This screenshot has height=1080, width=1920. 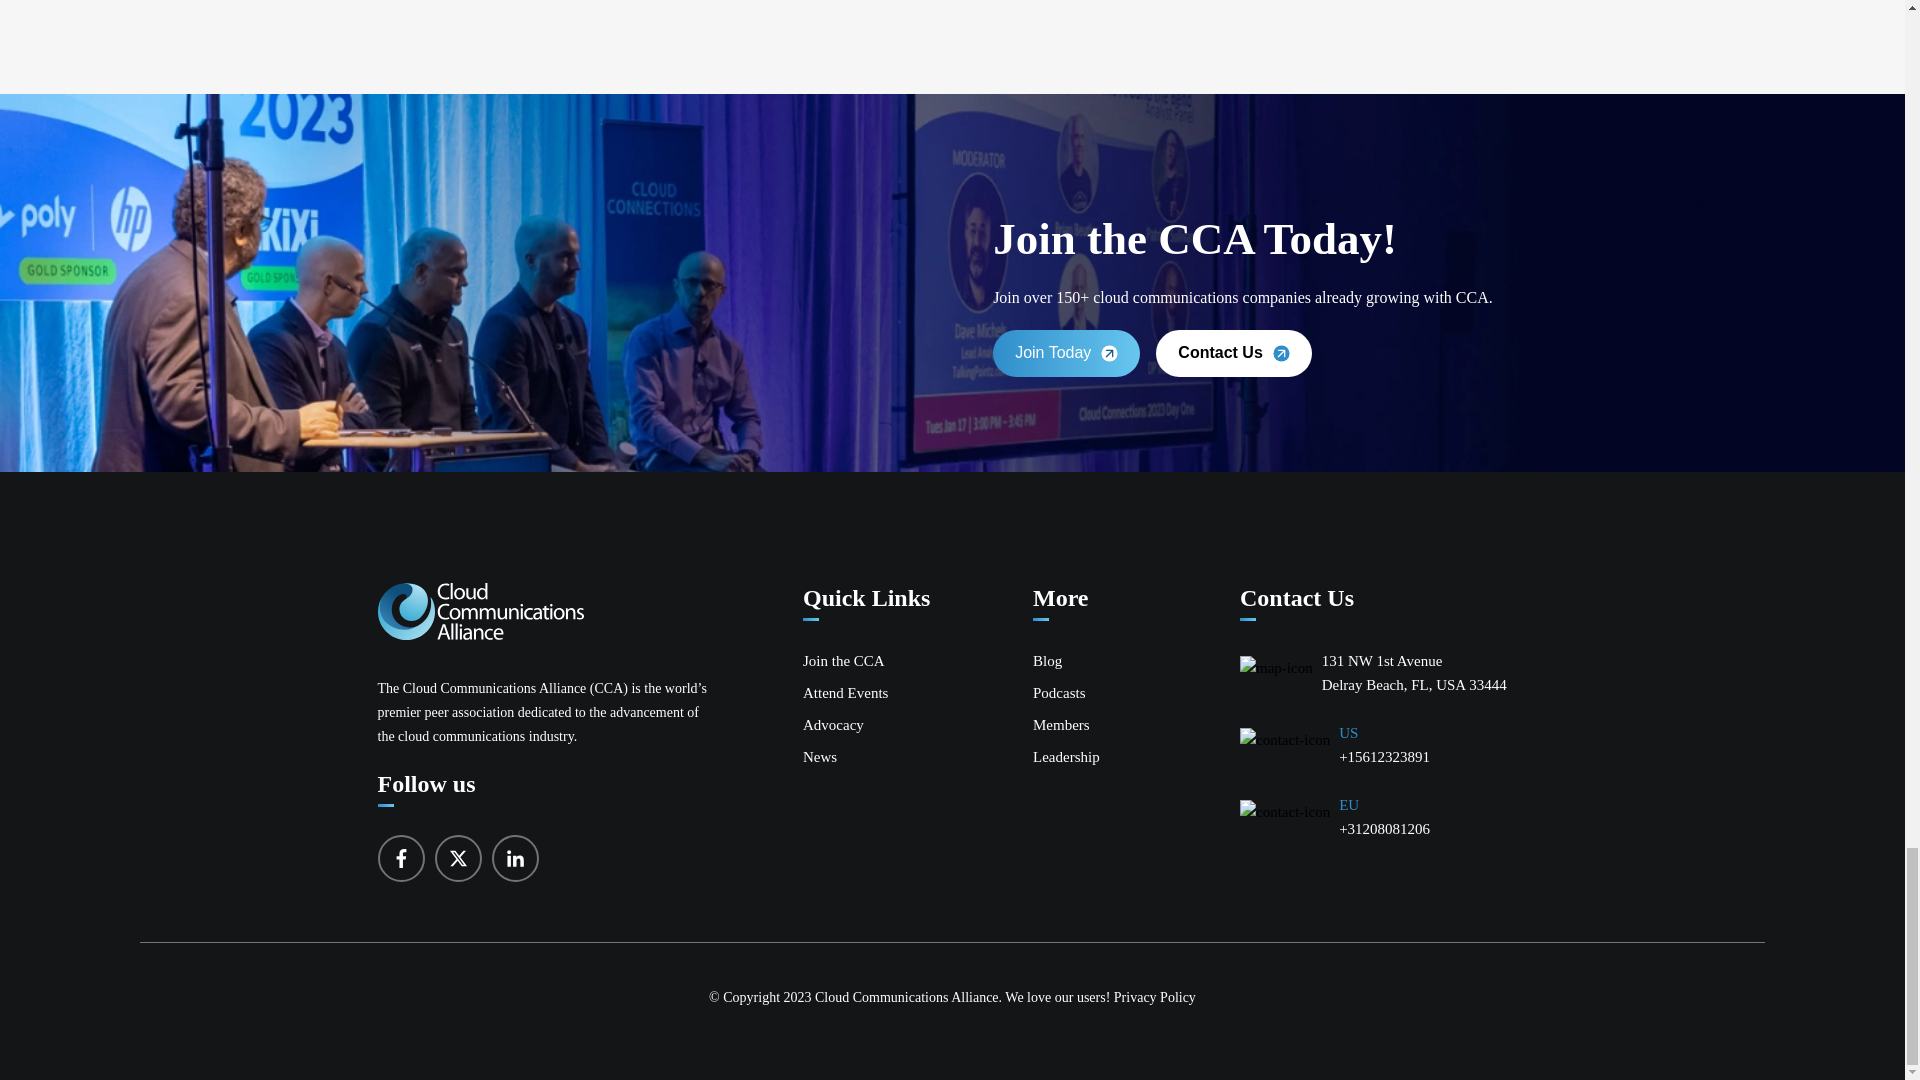 I want to click on ccalogo, so click(x=480, y=612).